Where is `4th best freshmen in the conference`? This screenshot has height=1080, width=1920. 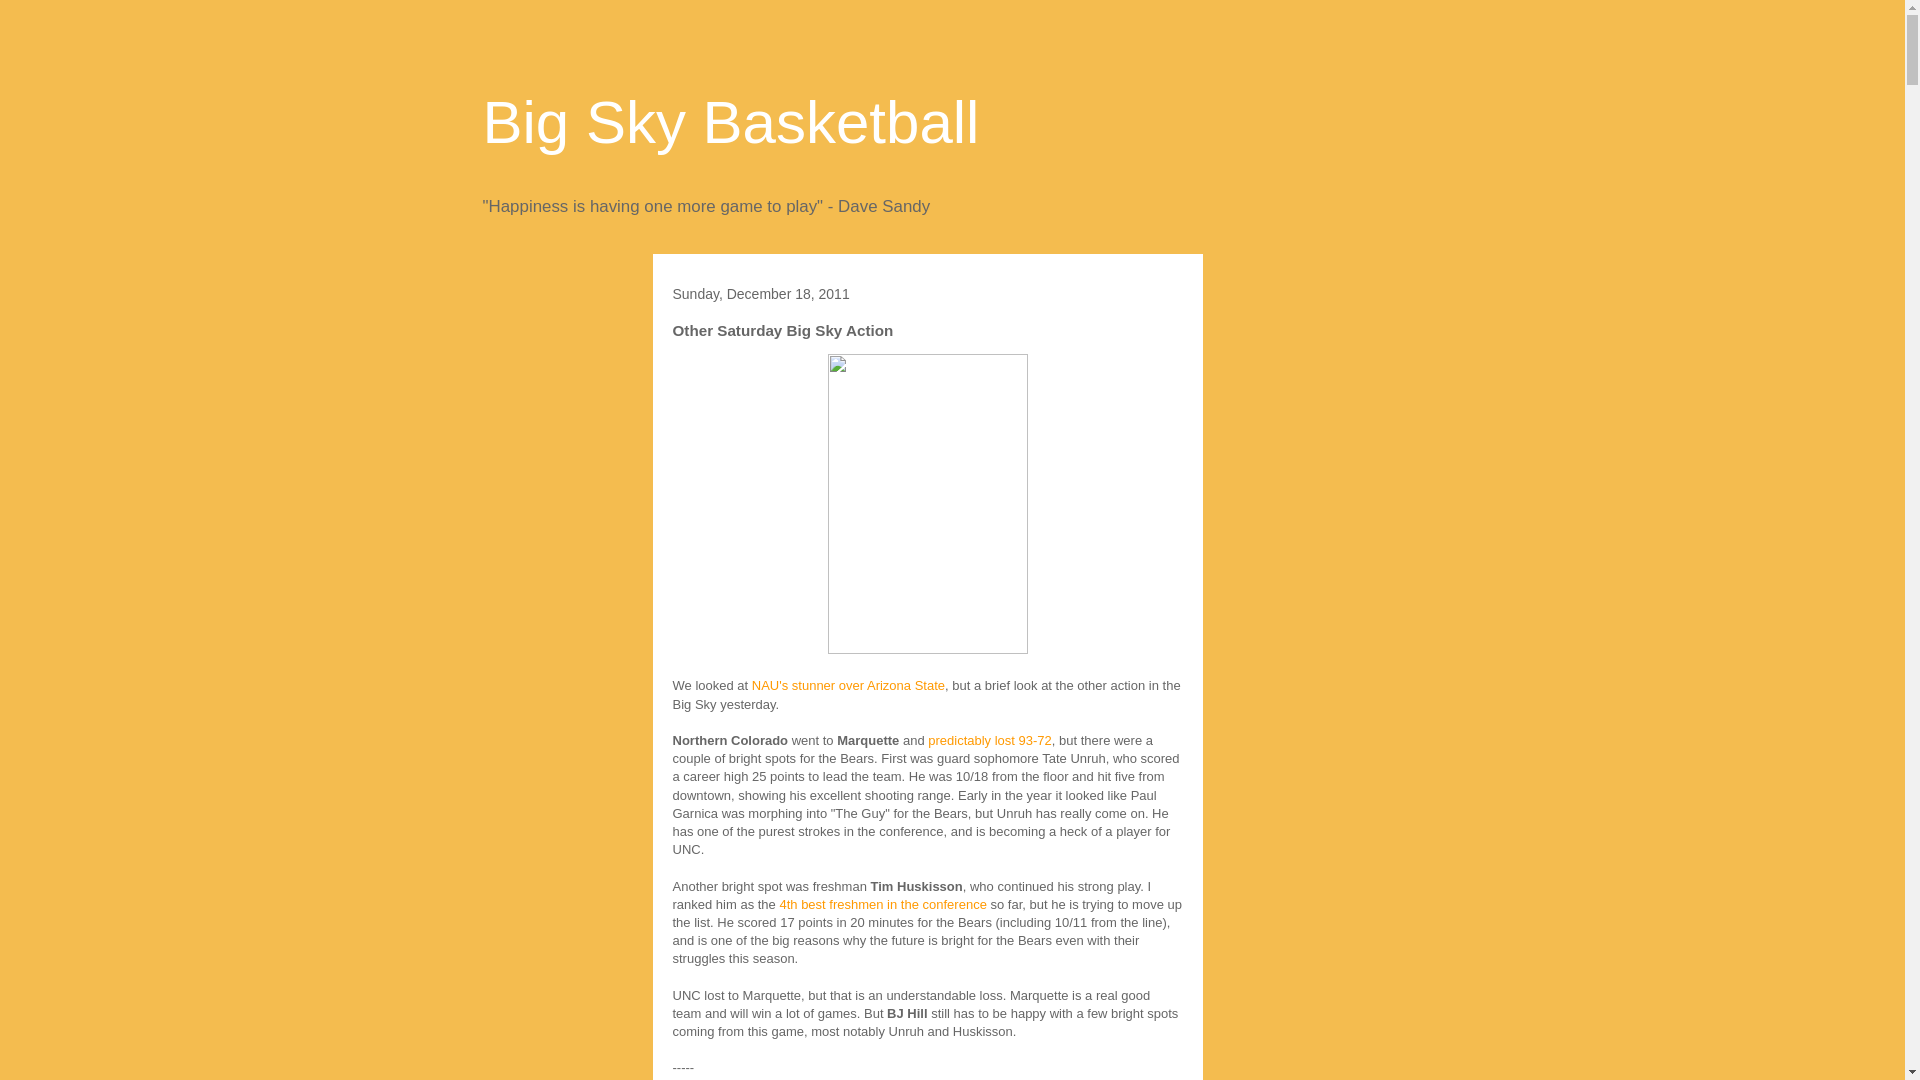
4th best freshmen in the conference is located at coordinates (882, 904).